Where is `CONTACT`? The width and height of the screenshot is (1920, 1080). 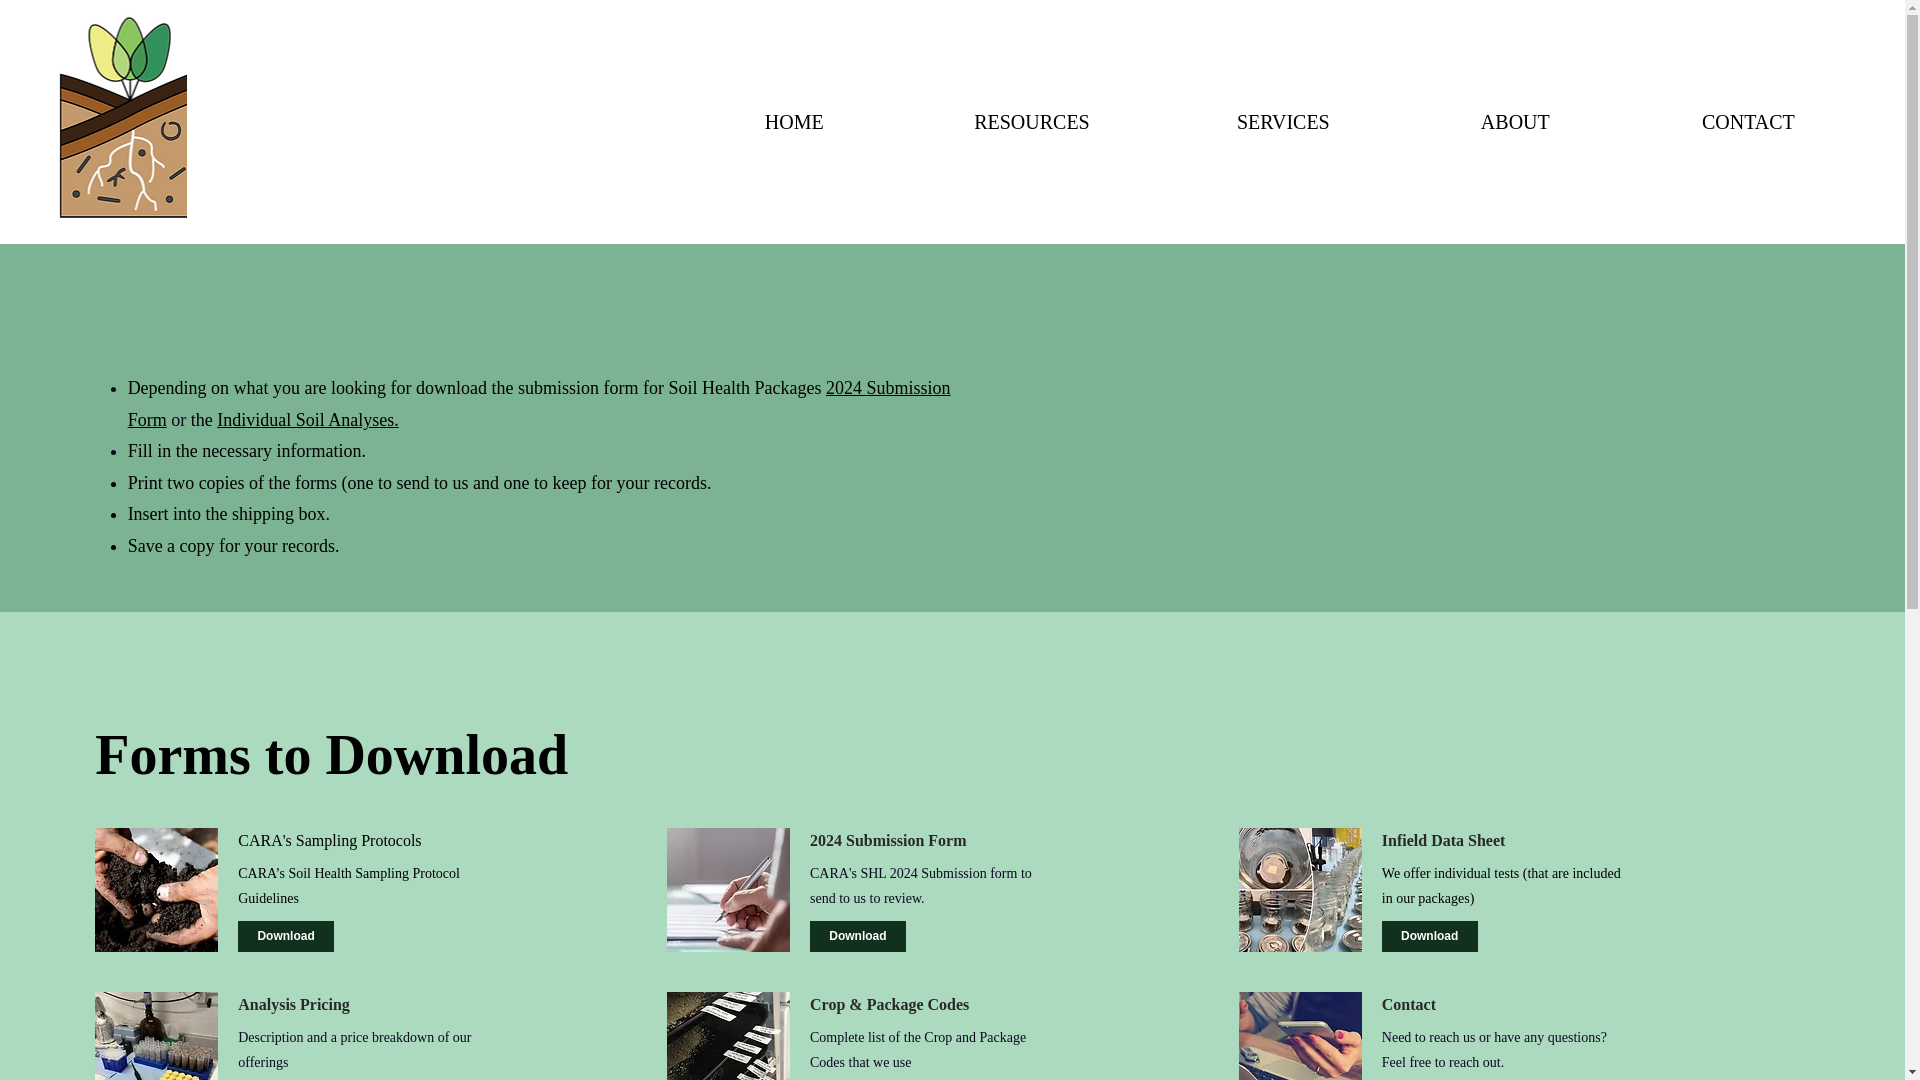 CONTACT is located at coordinates (1687, 122).